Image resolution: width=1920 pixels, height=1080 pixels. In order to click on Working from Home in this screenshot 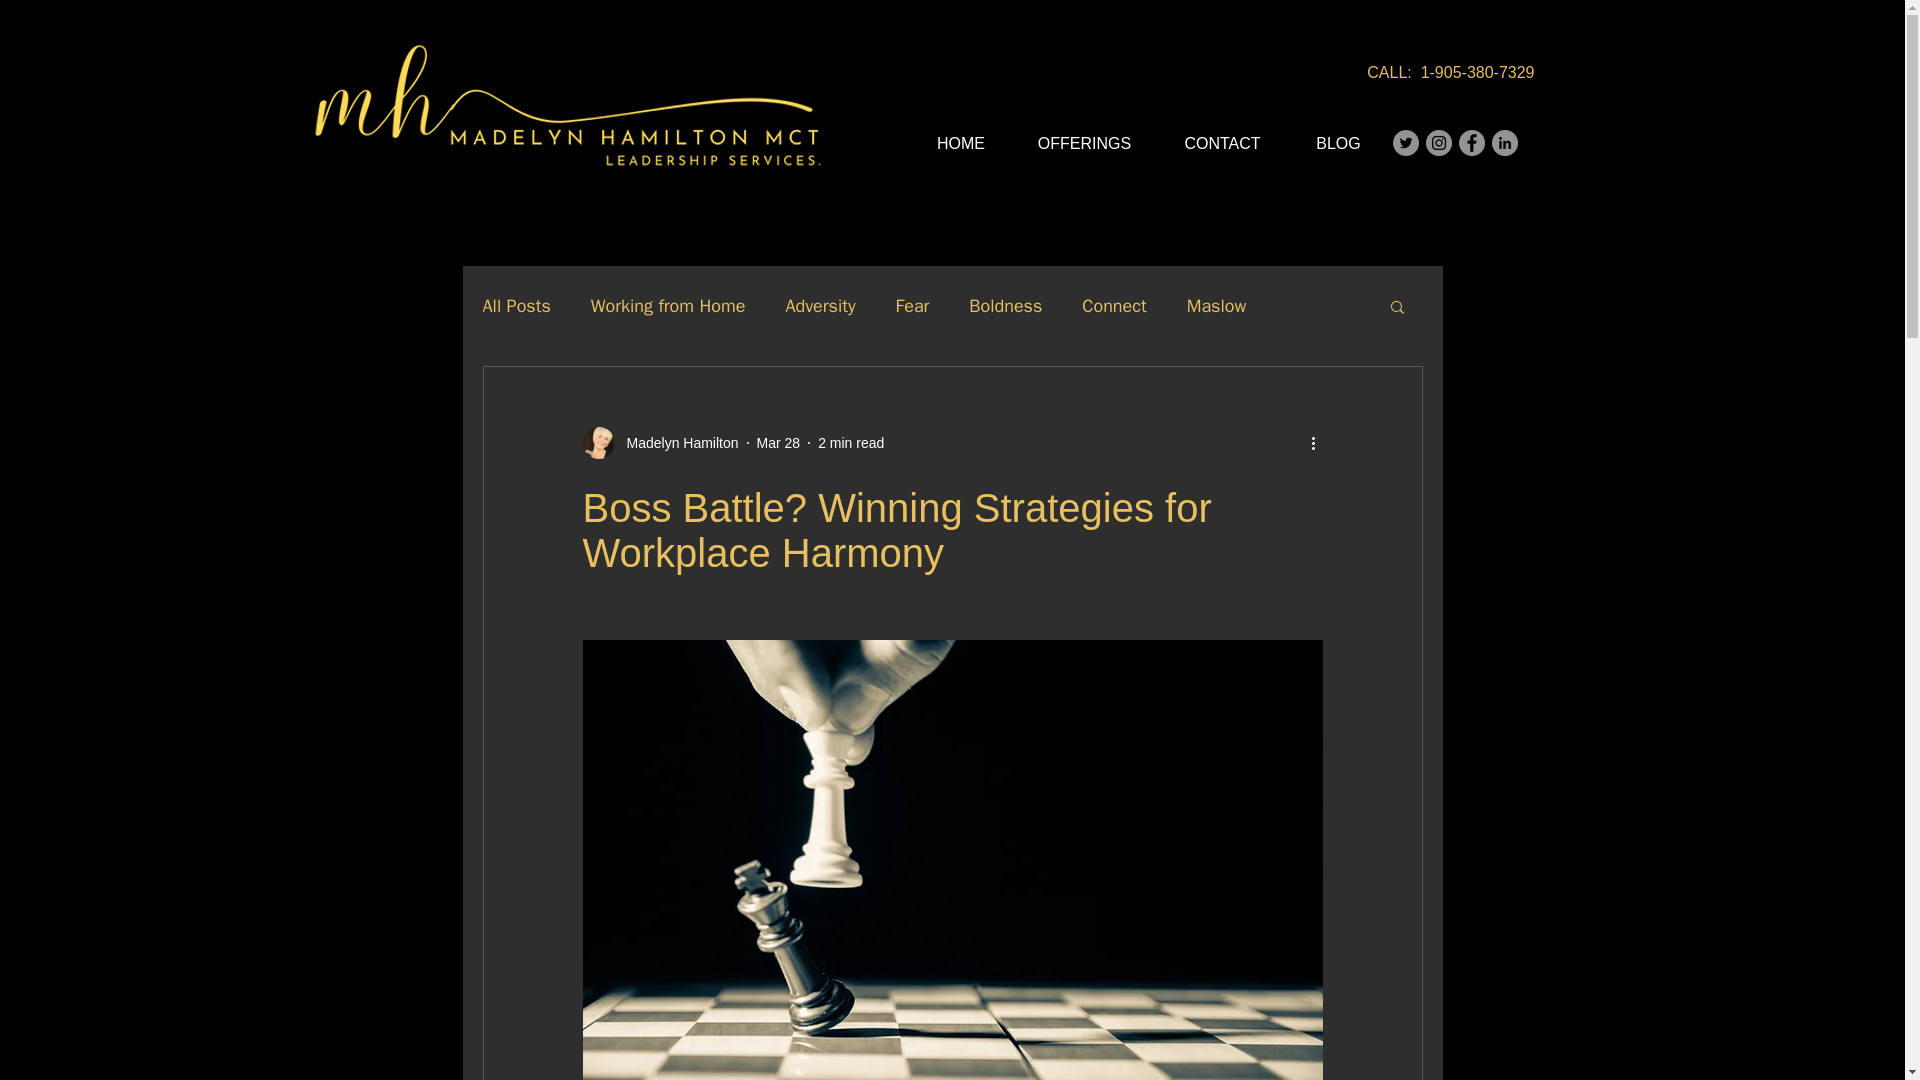, I will do `click(668, 305)`.